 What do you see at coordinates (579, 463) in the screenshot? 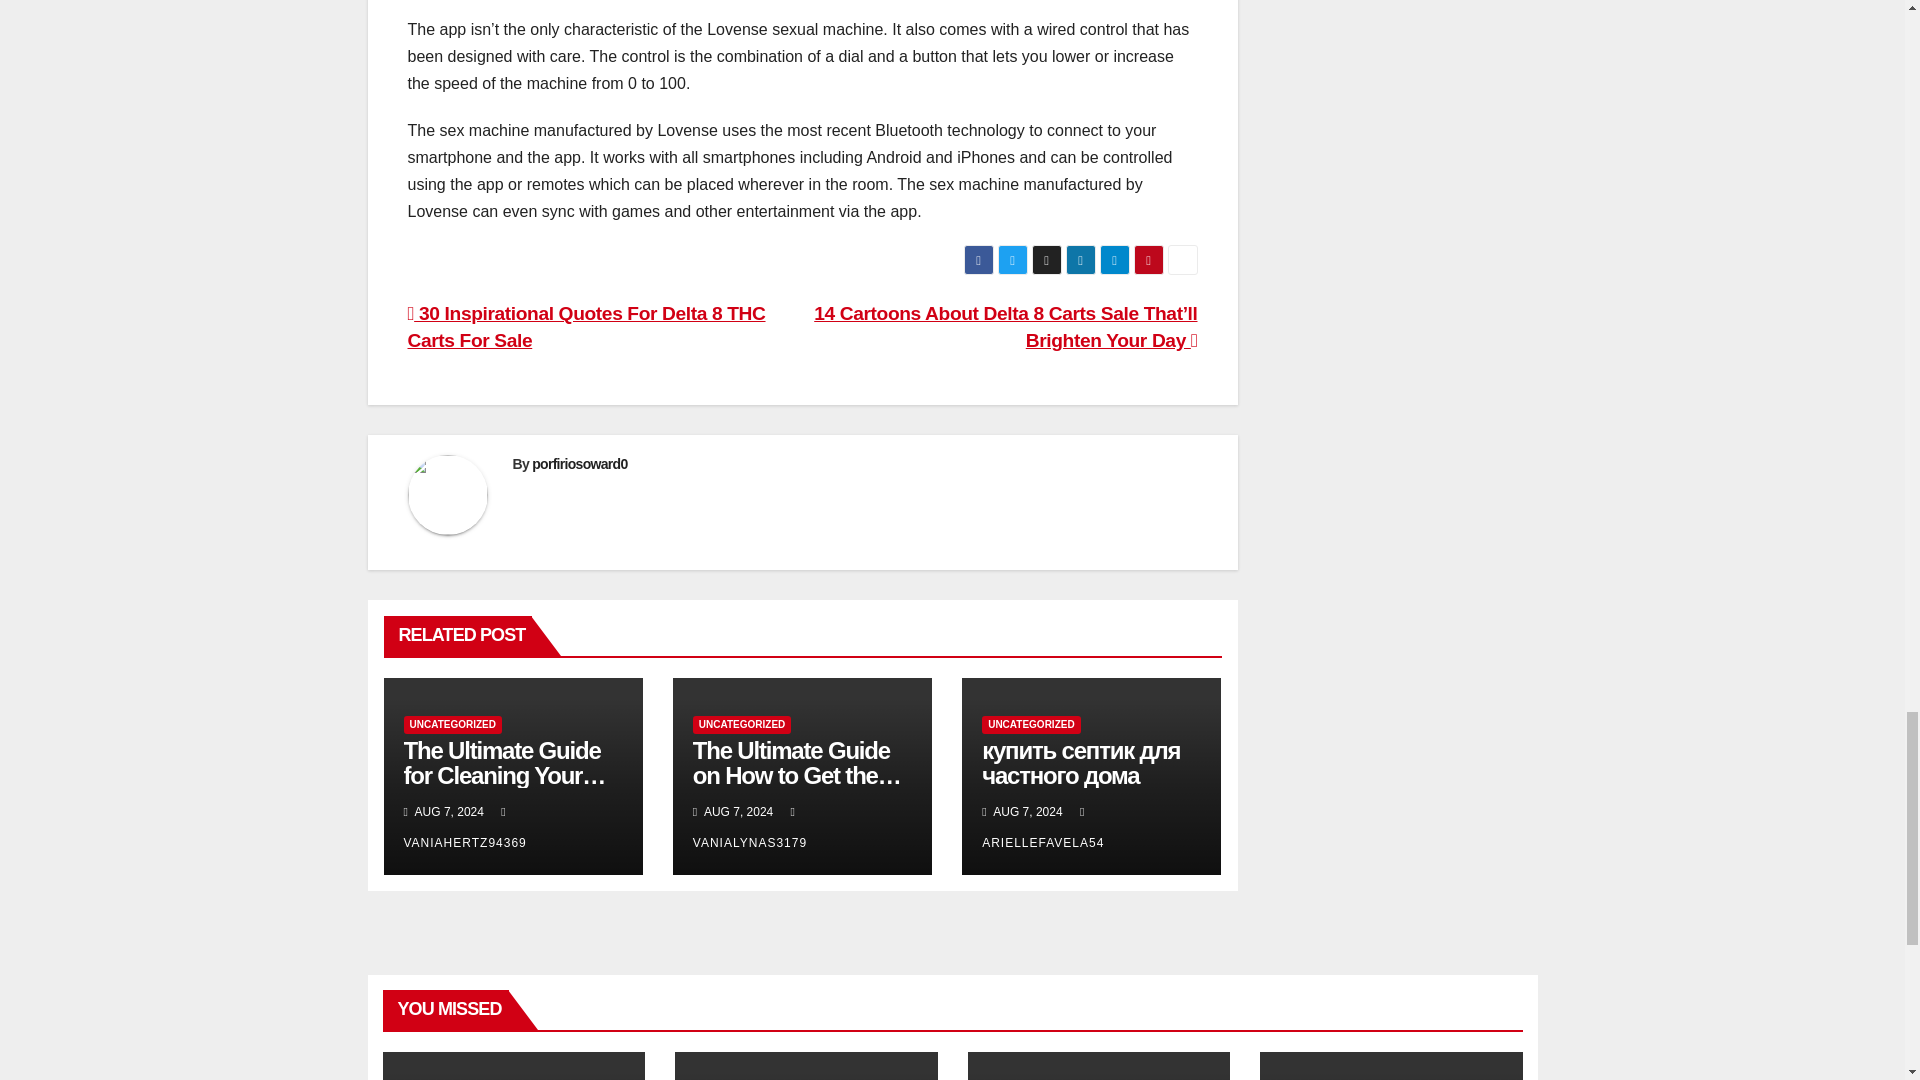
I see `porfiriosoward0` at bounding box center [579, 463].